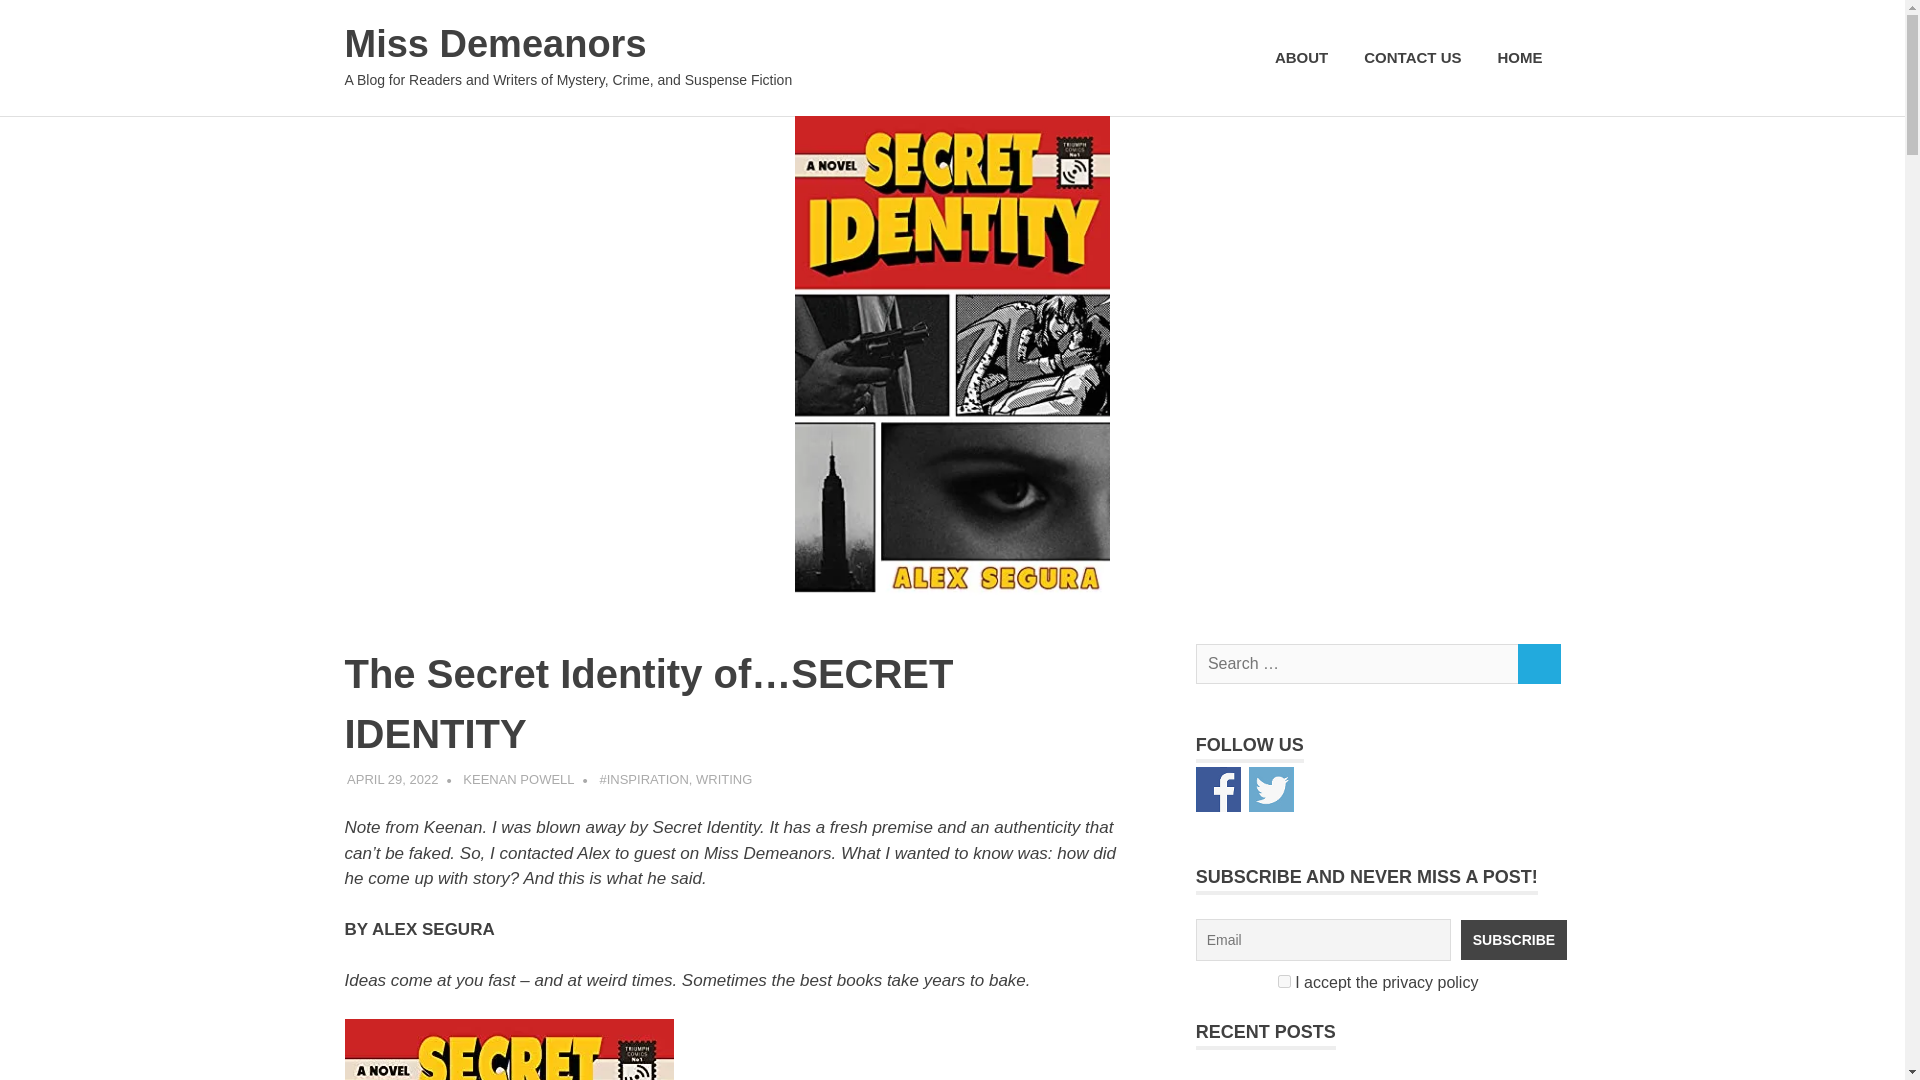 Image resolution: width=1920 pixels, height=1080 pixels. I want to click on HOME, so click(1520, 58).